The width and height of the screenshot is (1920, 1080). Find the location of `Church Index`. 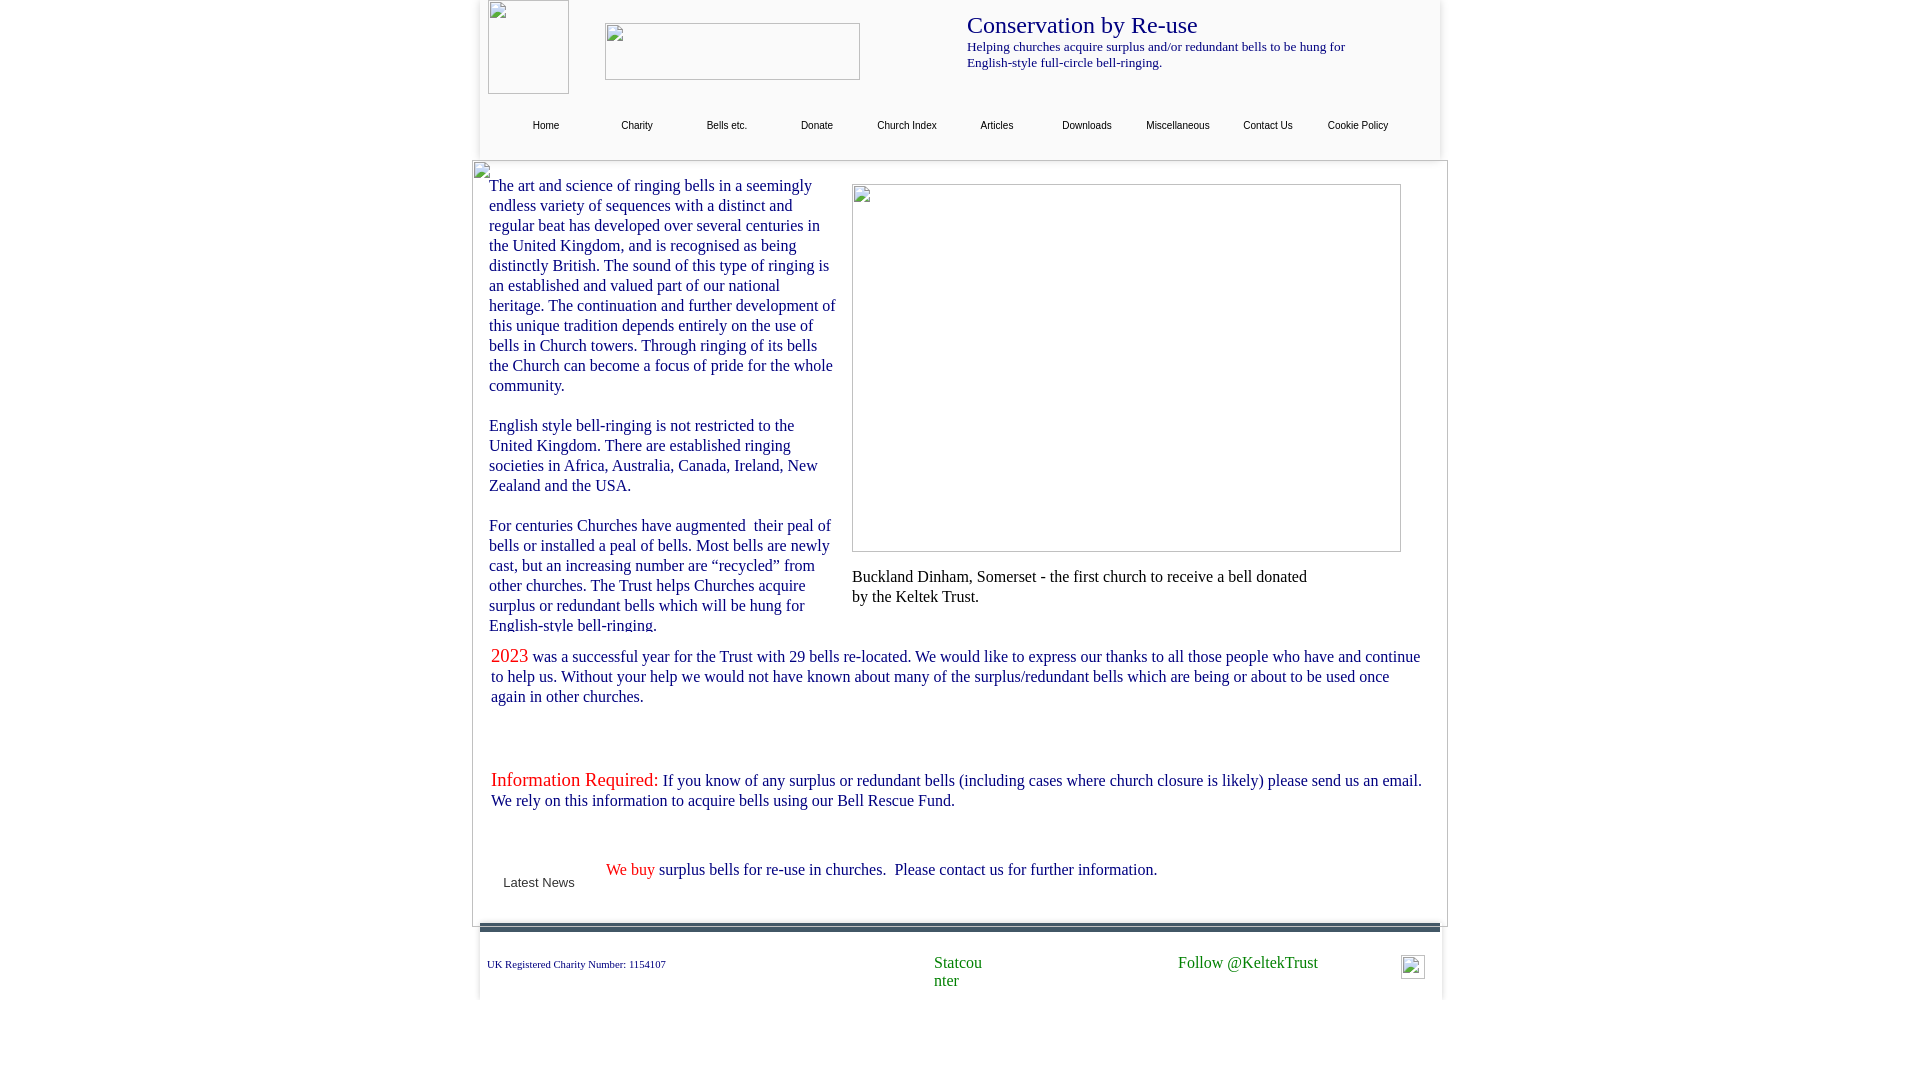

Church Index is located at coordinates (906, 124).